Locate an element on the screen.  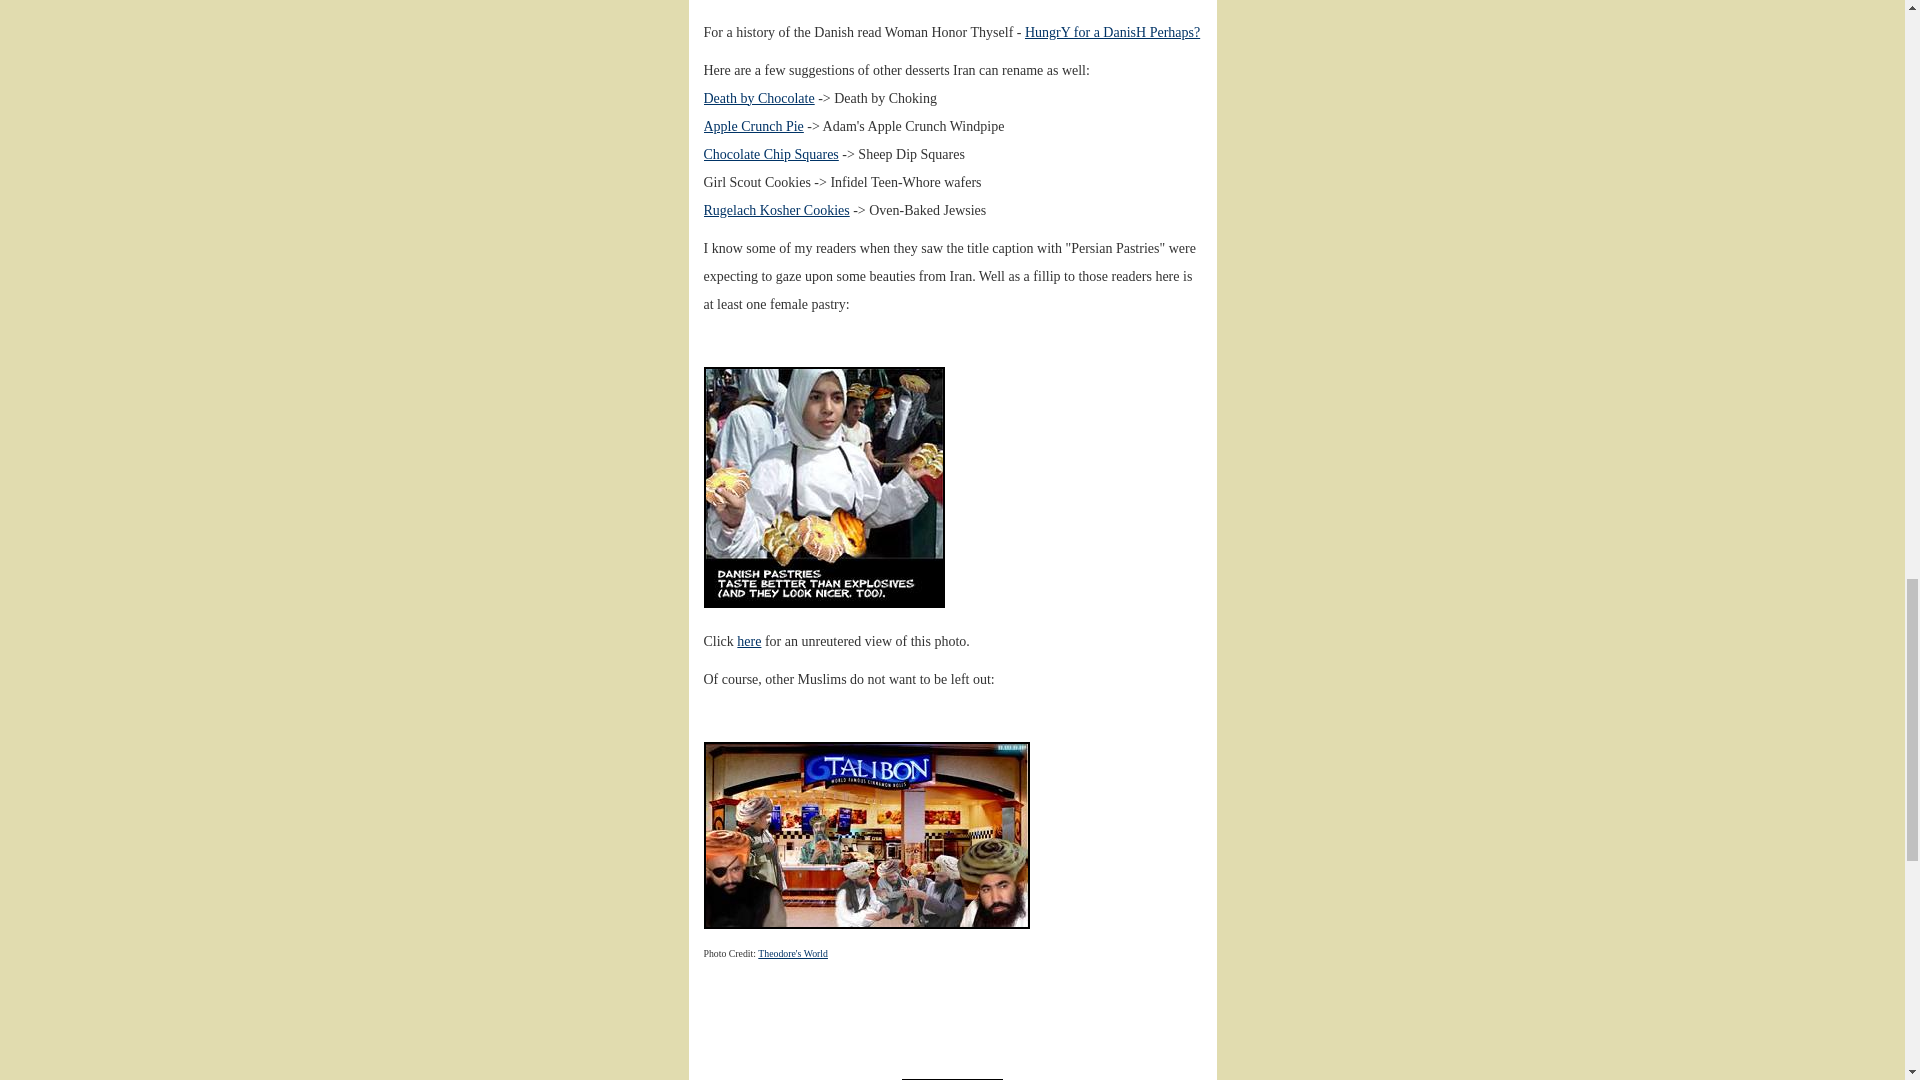
Death by Chocolate is located at coordinates (759, 98).